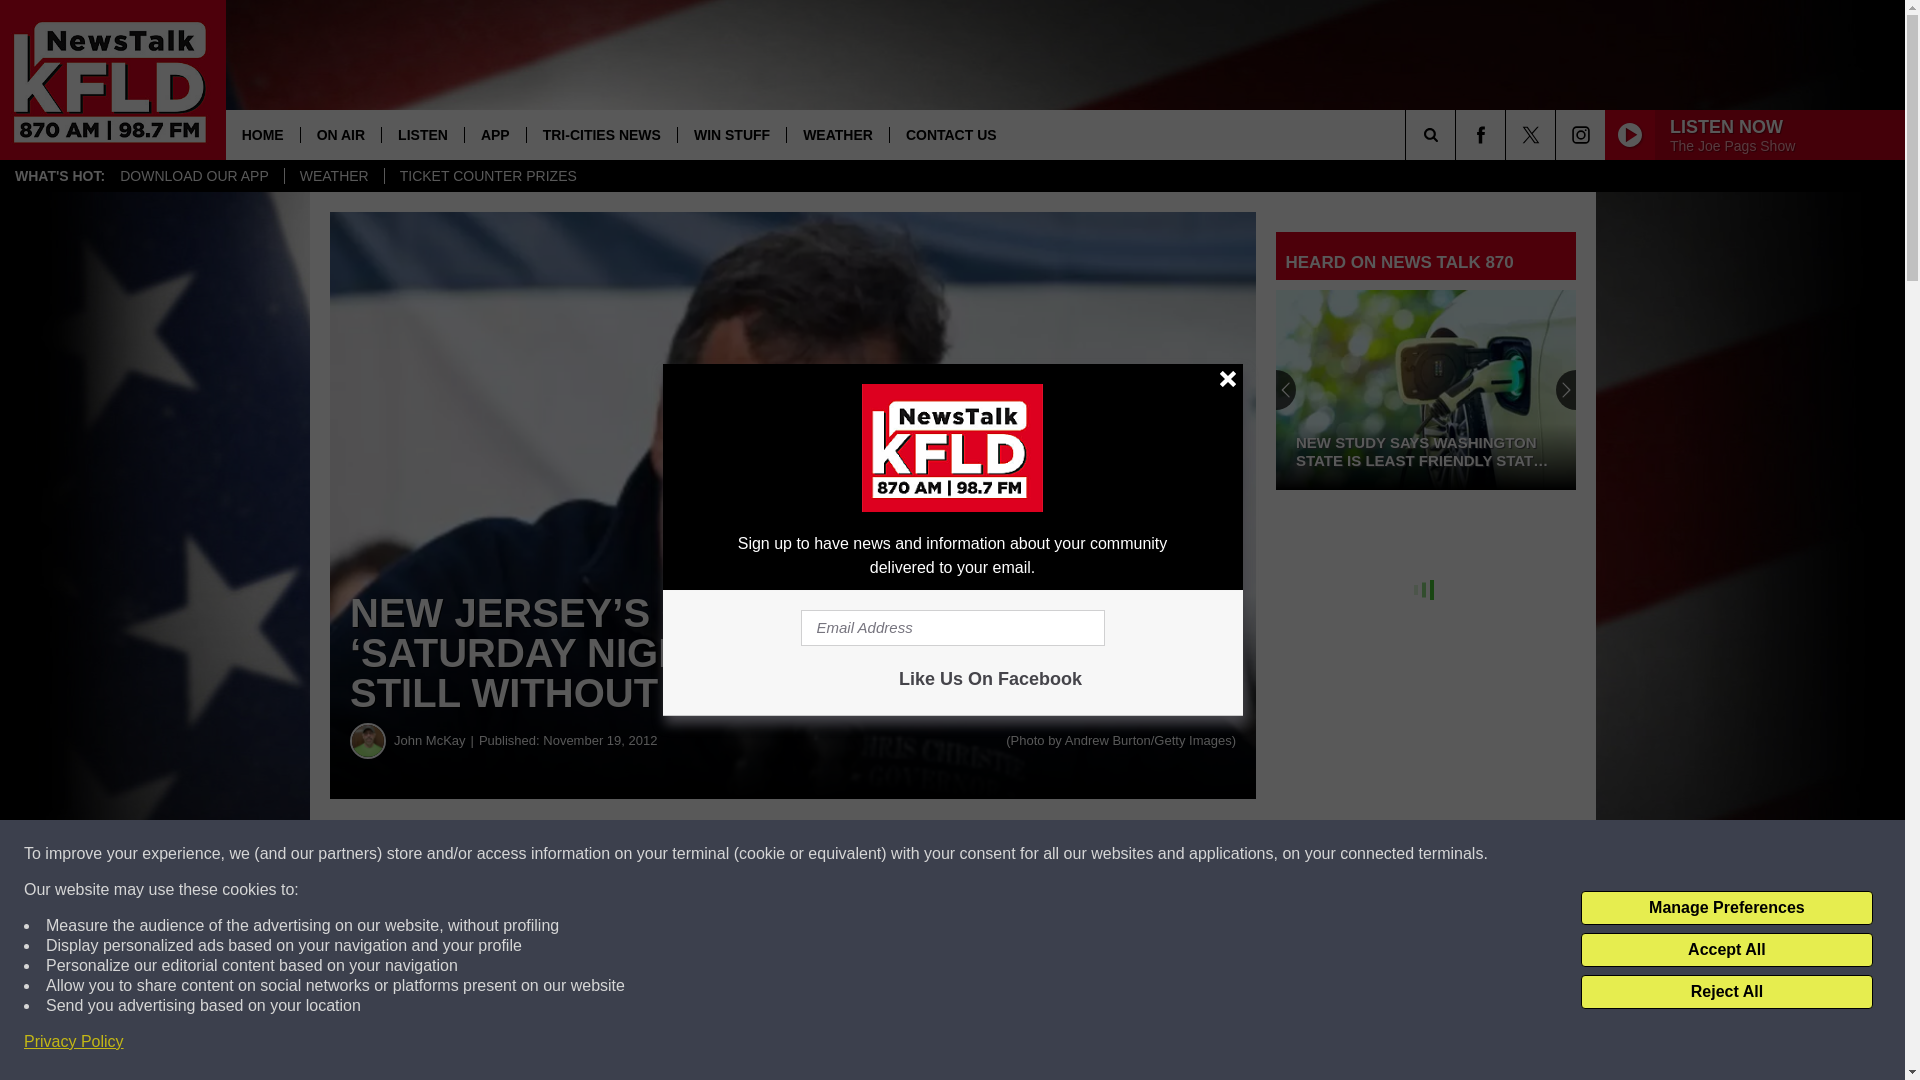 The image size is (1920, 1080). What do you see at coordinates (1726, 908) in the screenshot?
I see `Manage Preferences` at bounding box center [1726, 908].